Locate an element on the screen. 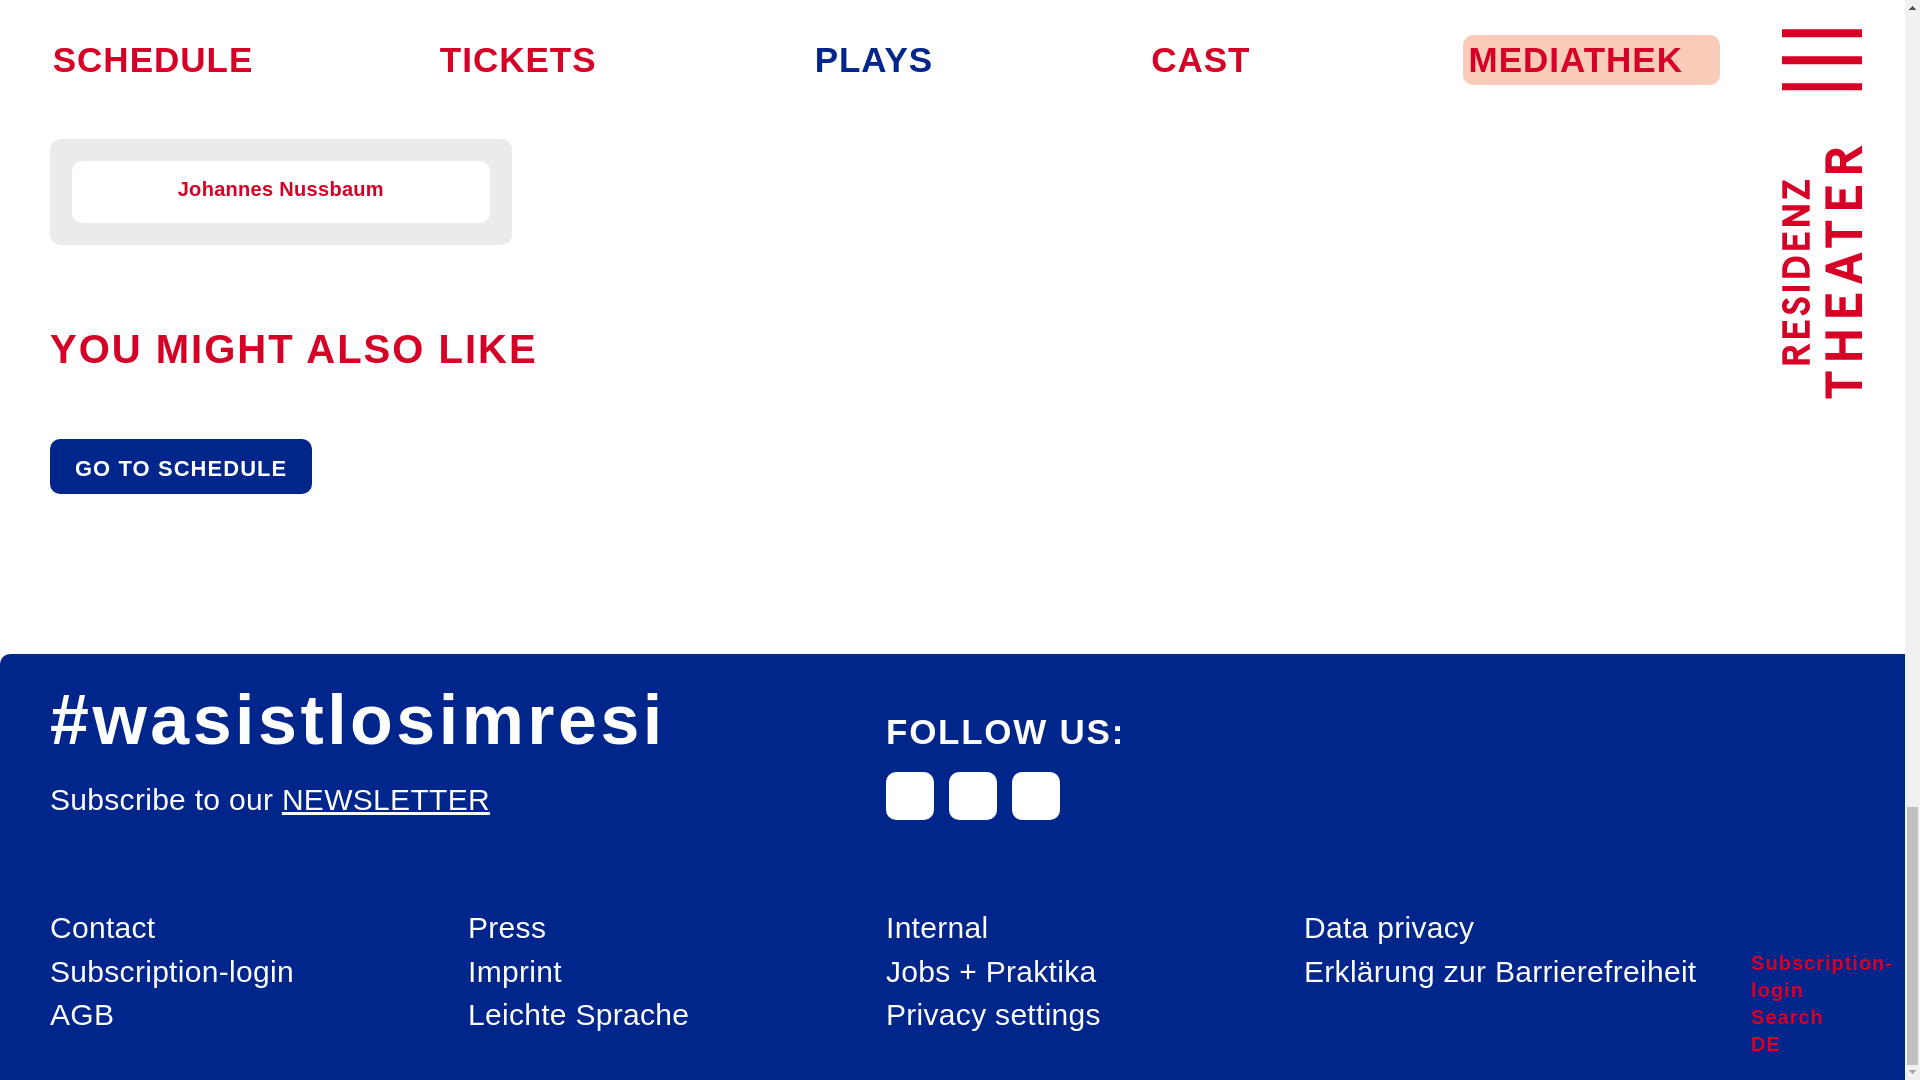  Press is located at coordinates (506, 928).